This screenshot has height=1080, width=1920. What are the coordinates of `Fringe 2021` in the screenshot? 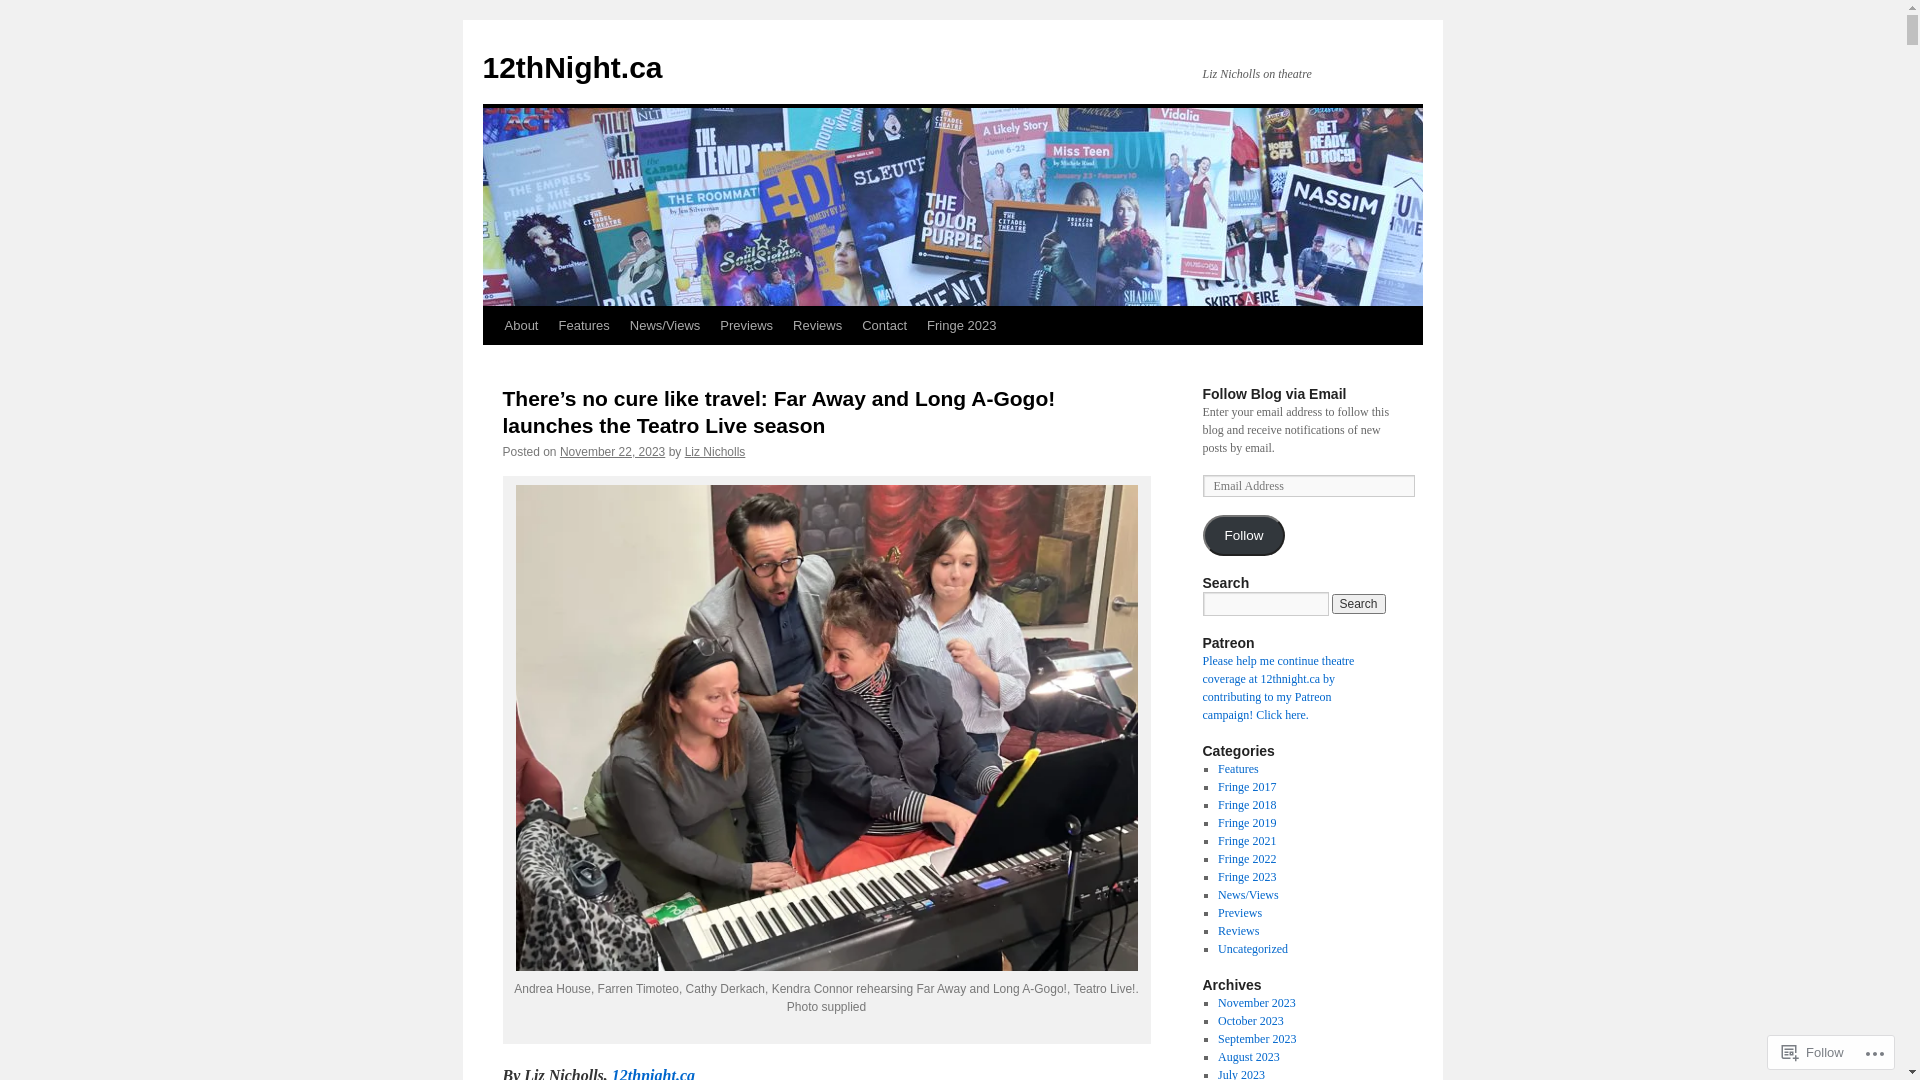 It's located at (1247, 841).